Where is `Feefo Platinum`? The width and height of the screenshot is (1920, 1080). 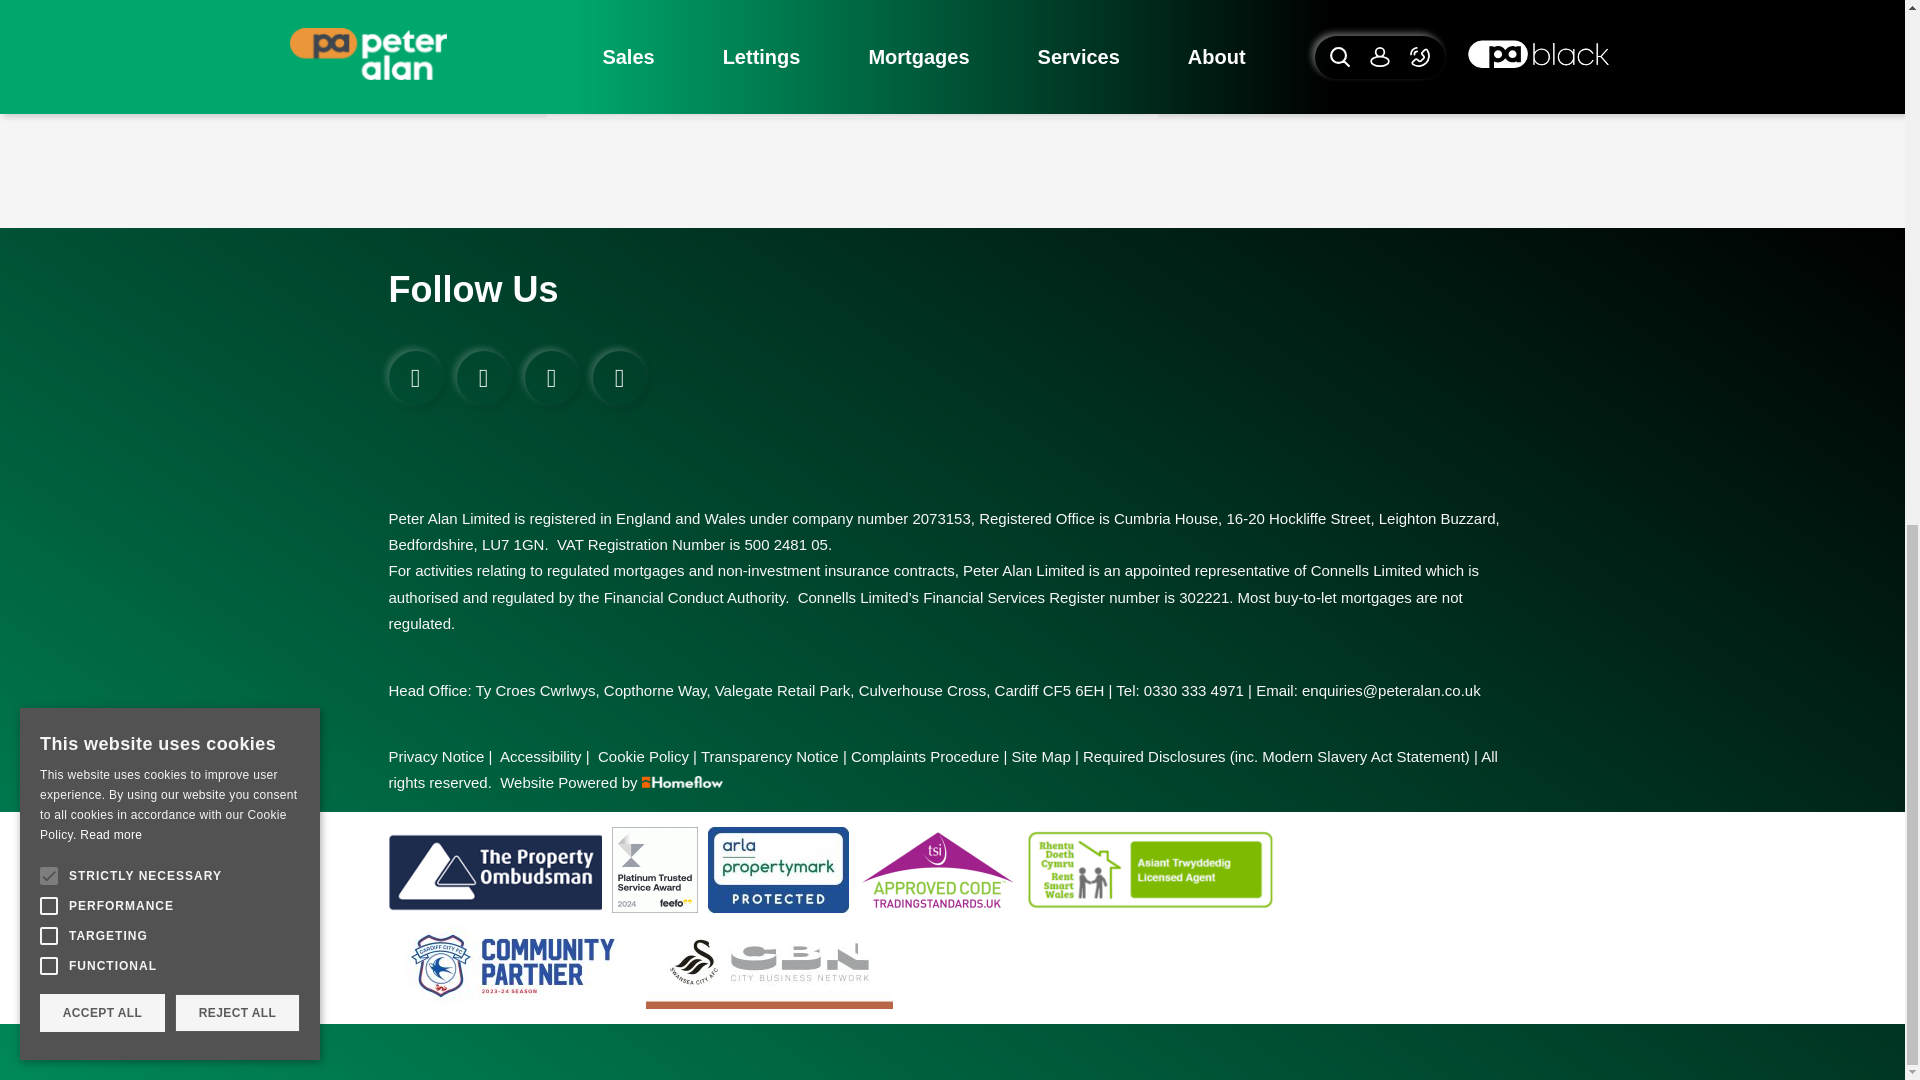
Feefo Platinum is located at coordinates (655, 870).